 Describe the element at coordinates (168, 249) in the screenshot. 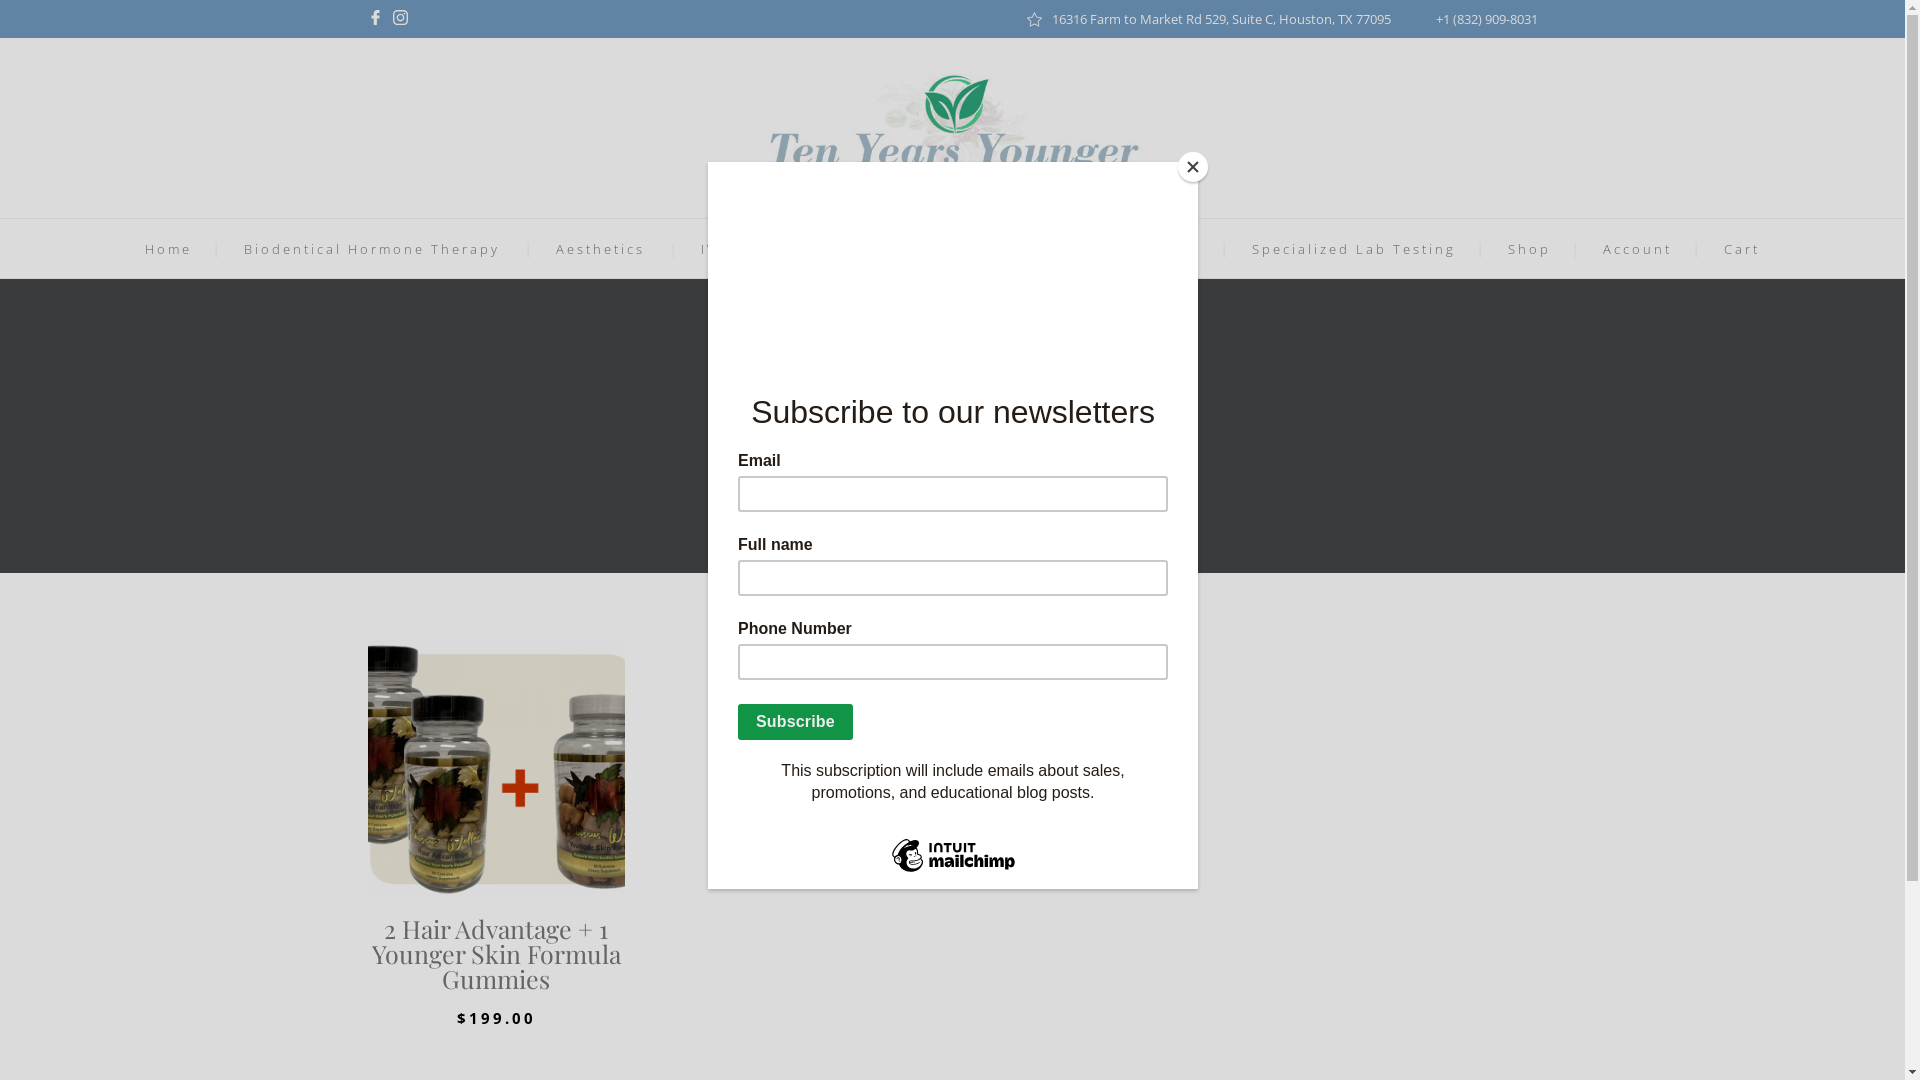

I see `Home` at that location.